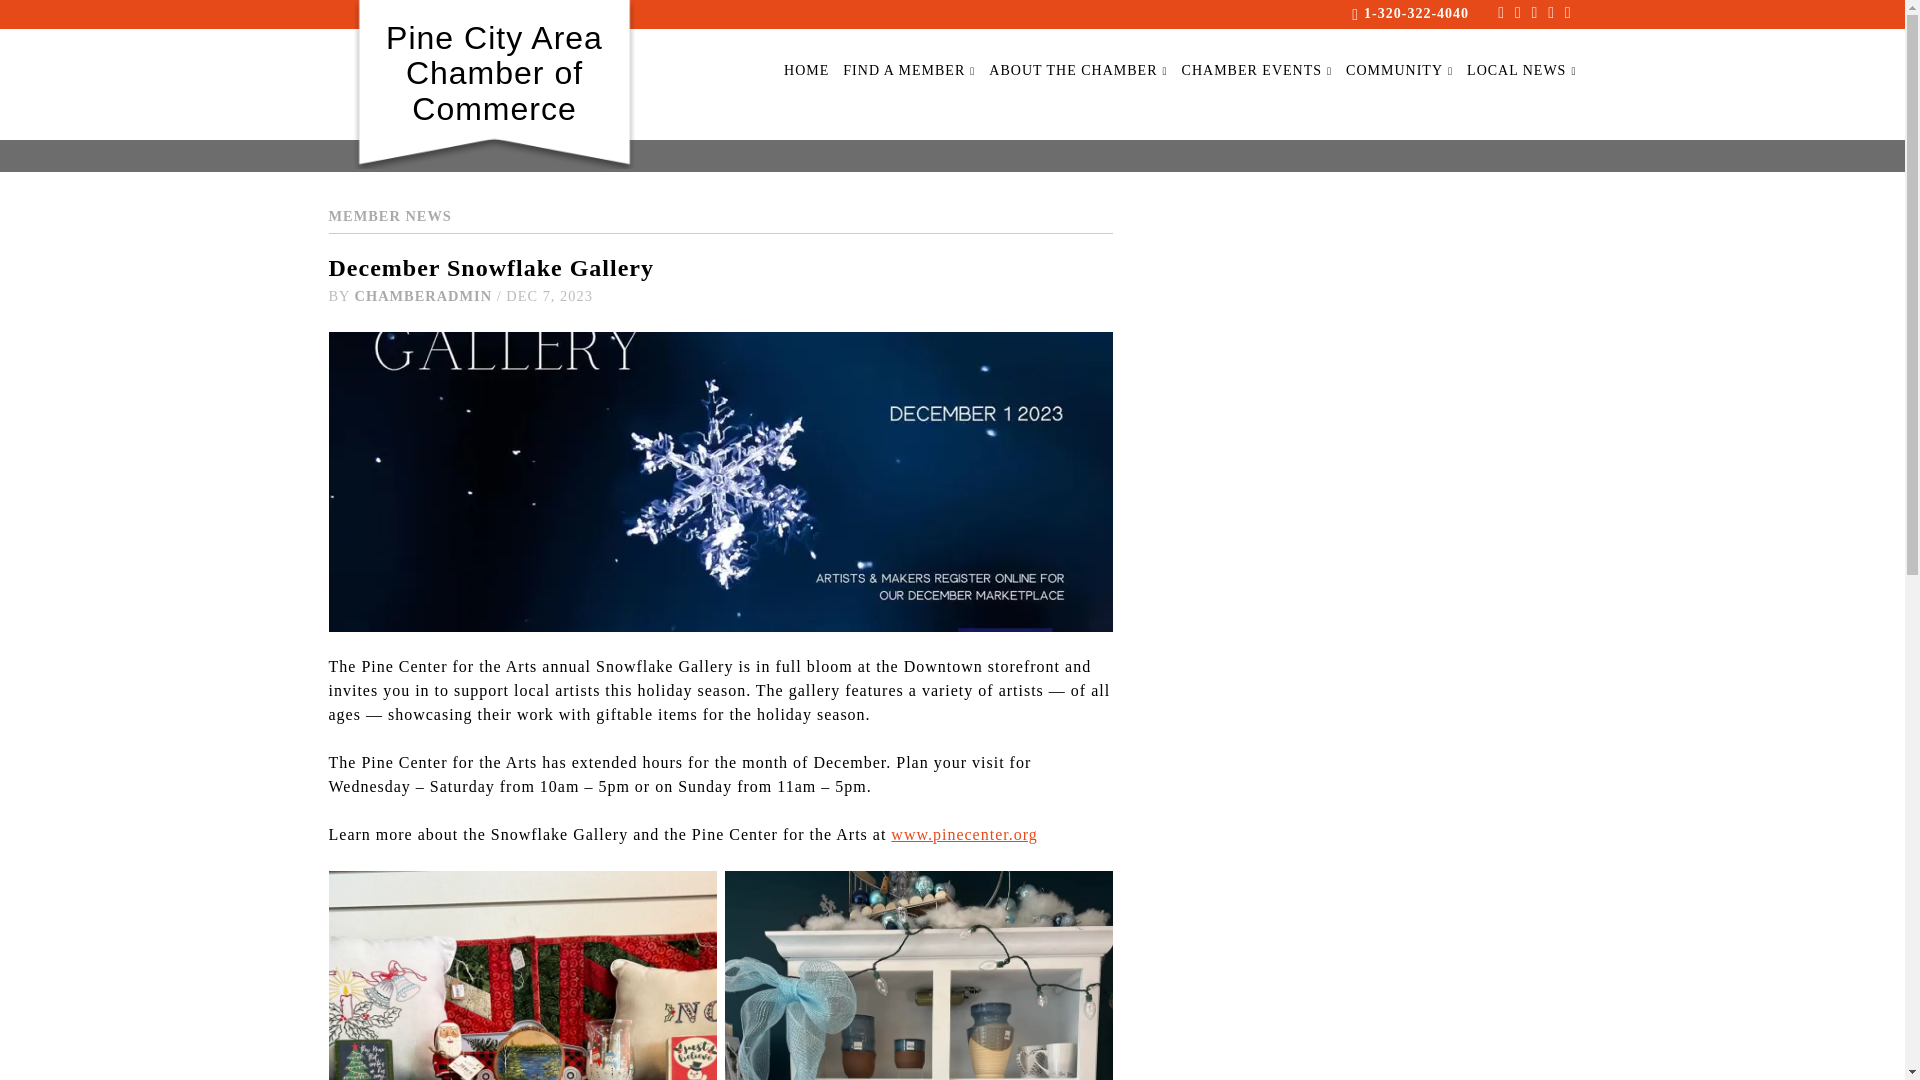 The image size is (1920, 1080). Describe the element at coordinates (390, 216) in the screenshot. I see `MEMBER NEWS` at that location.